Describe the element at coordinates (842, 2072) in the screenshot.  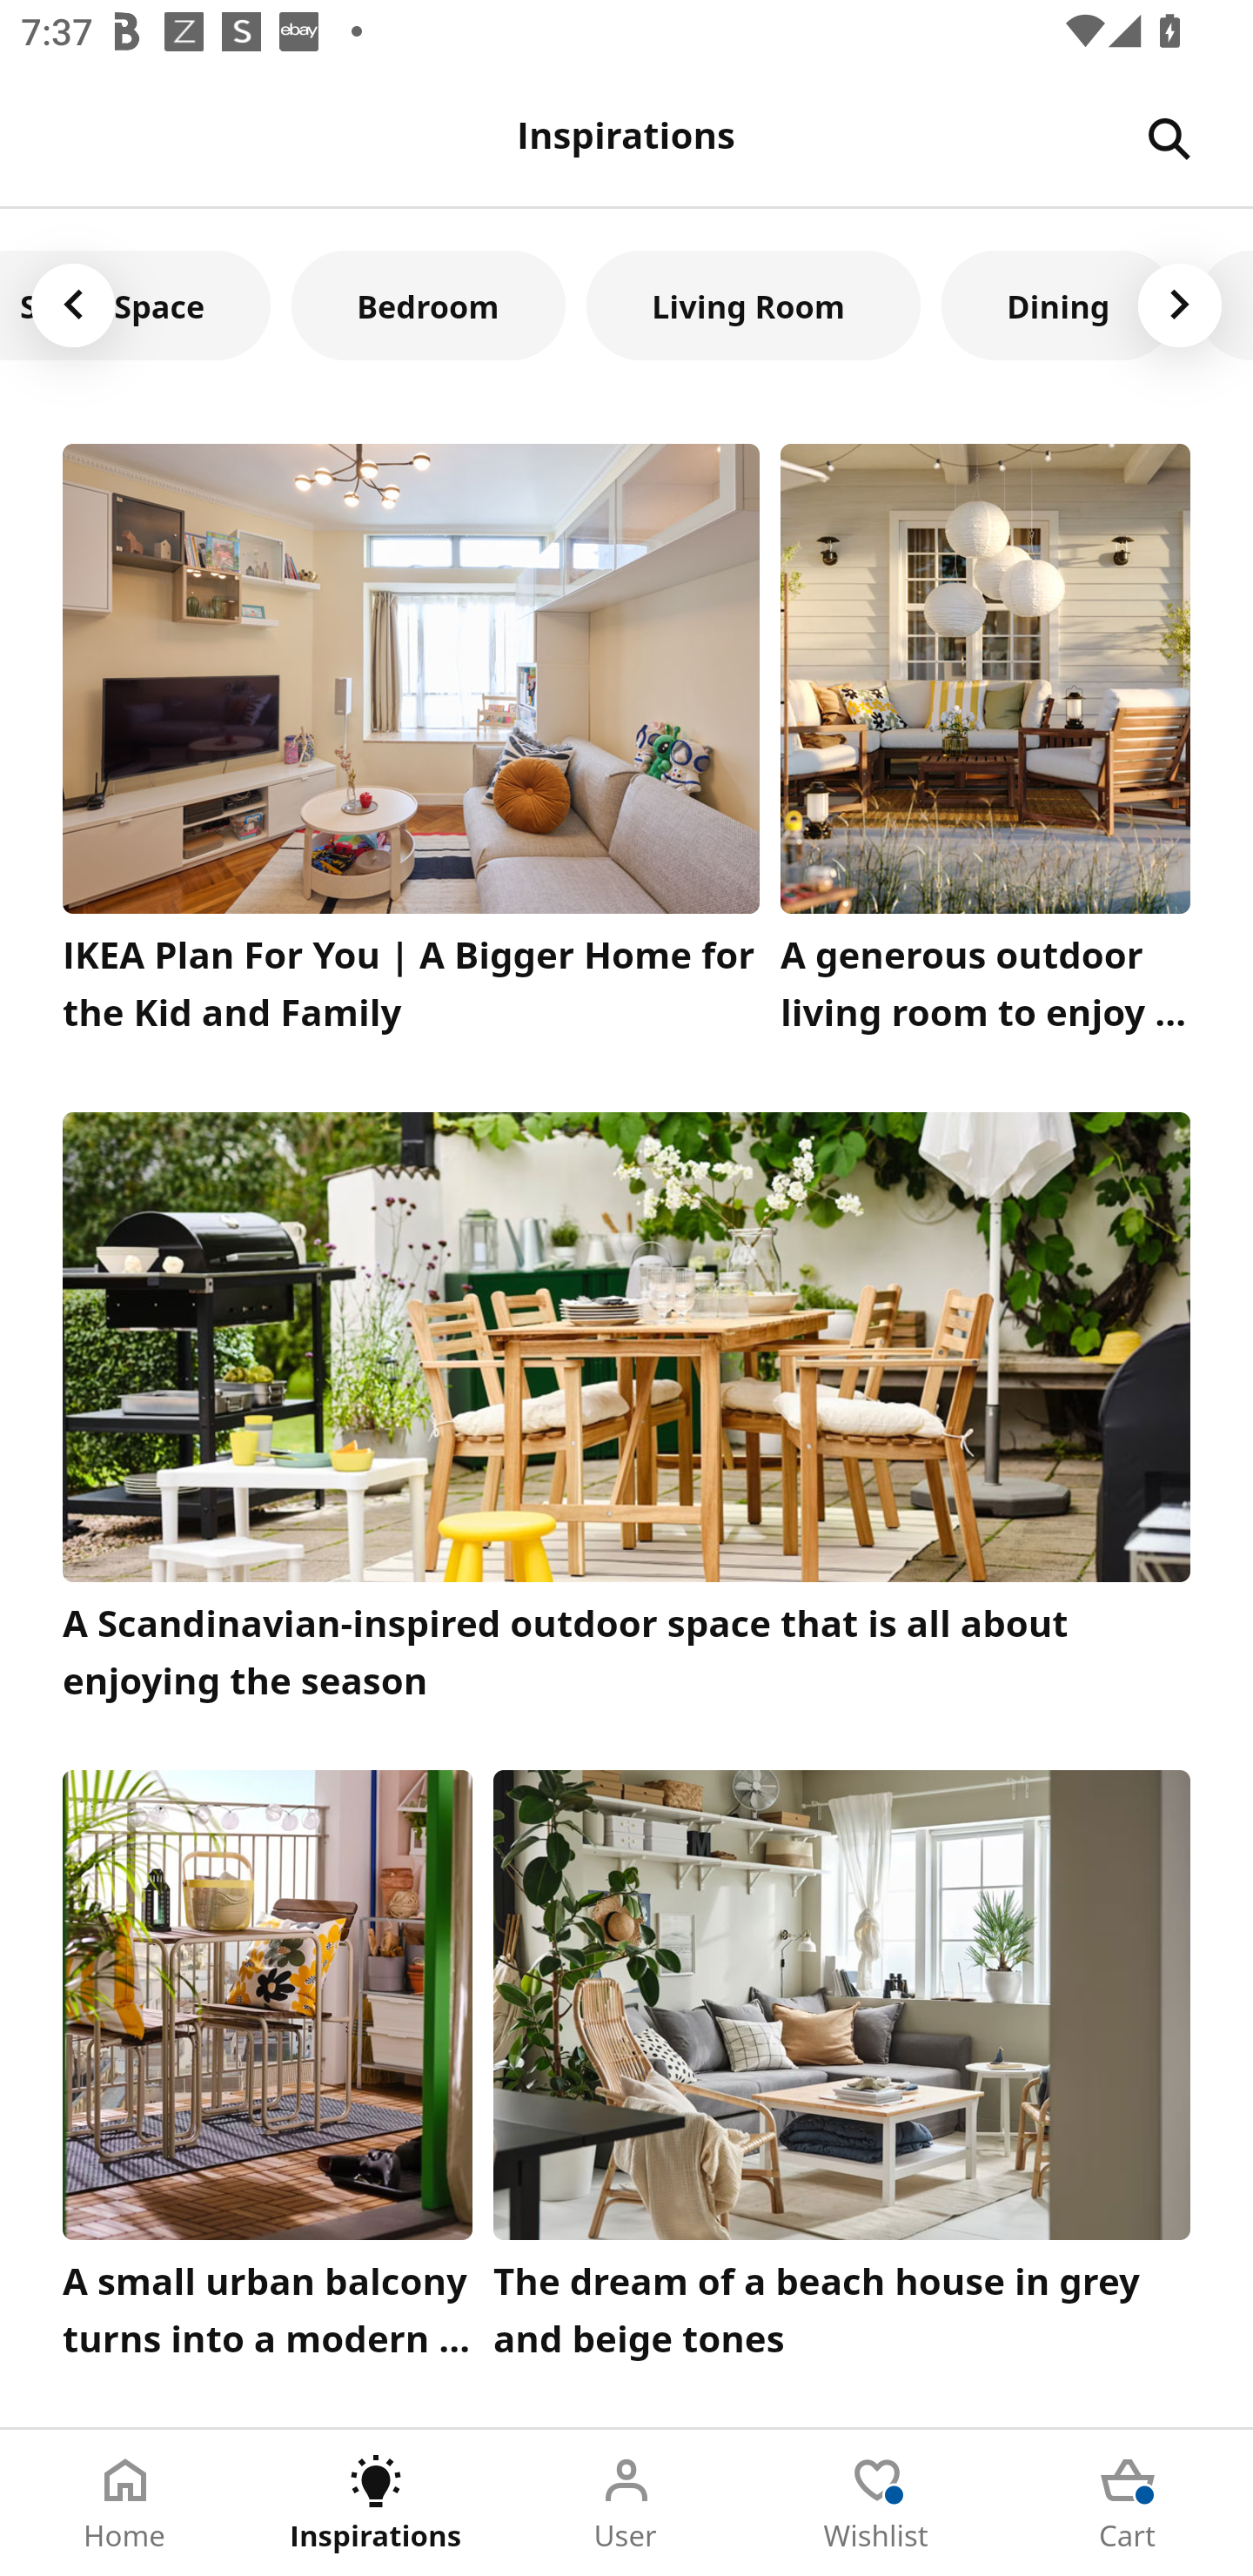
I see `The dream of a beach house in grey and beige tones` at that location.